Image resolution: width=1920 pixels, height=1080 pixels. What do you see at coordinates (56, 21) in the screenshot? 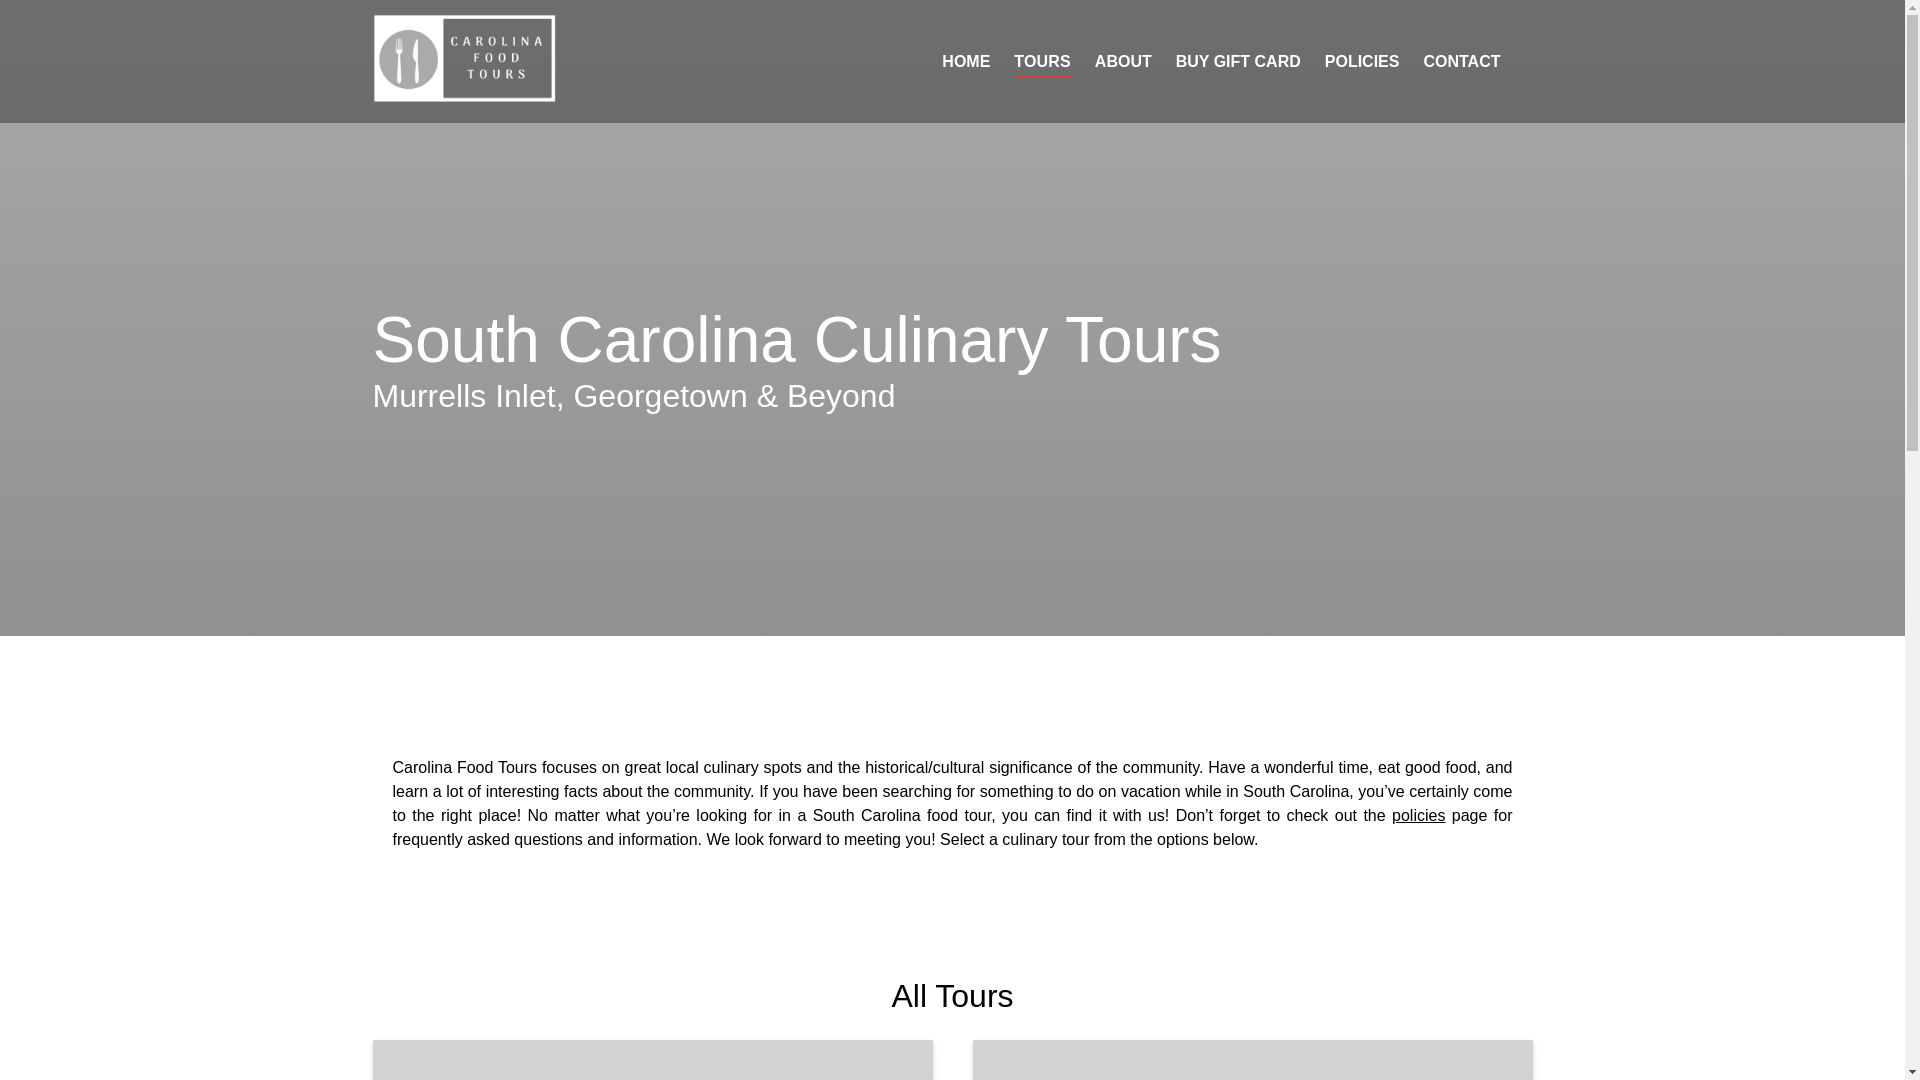
I see `Skip to footer` at bounding box center [56, 21].